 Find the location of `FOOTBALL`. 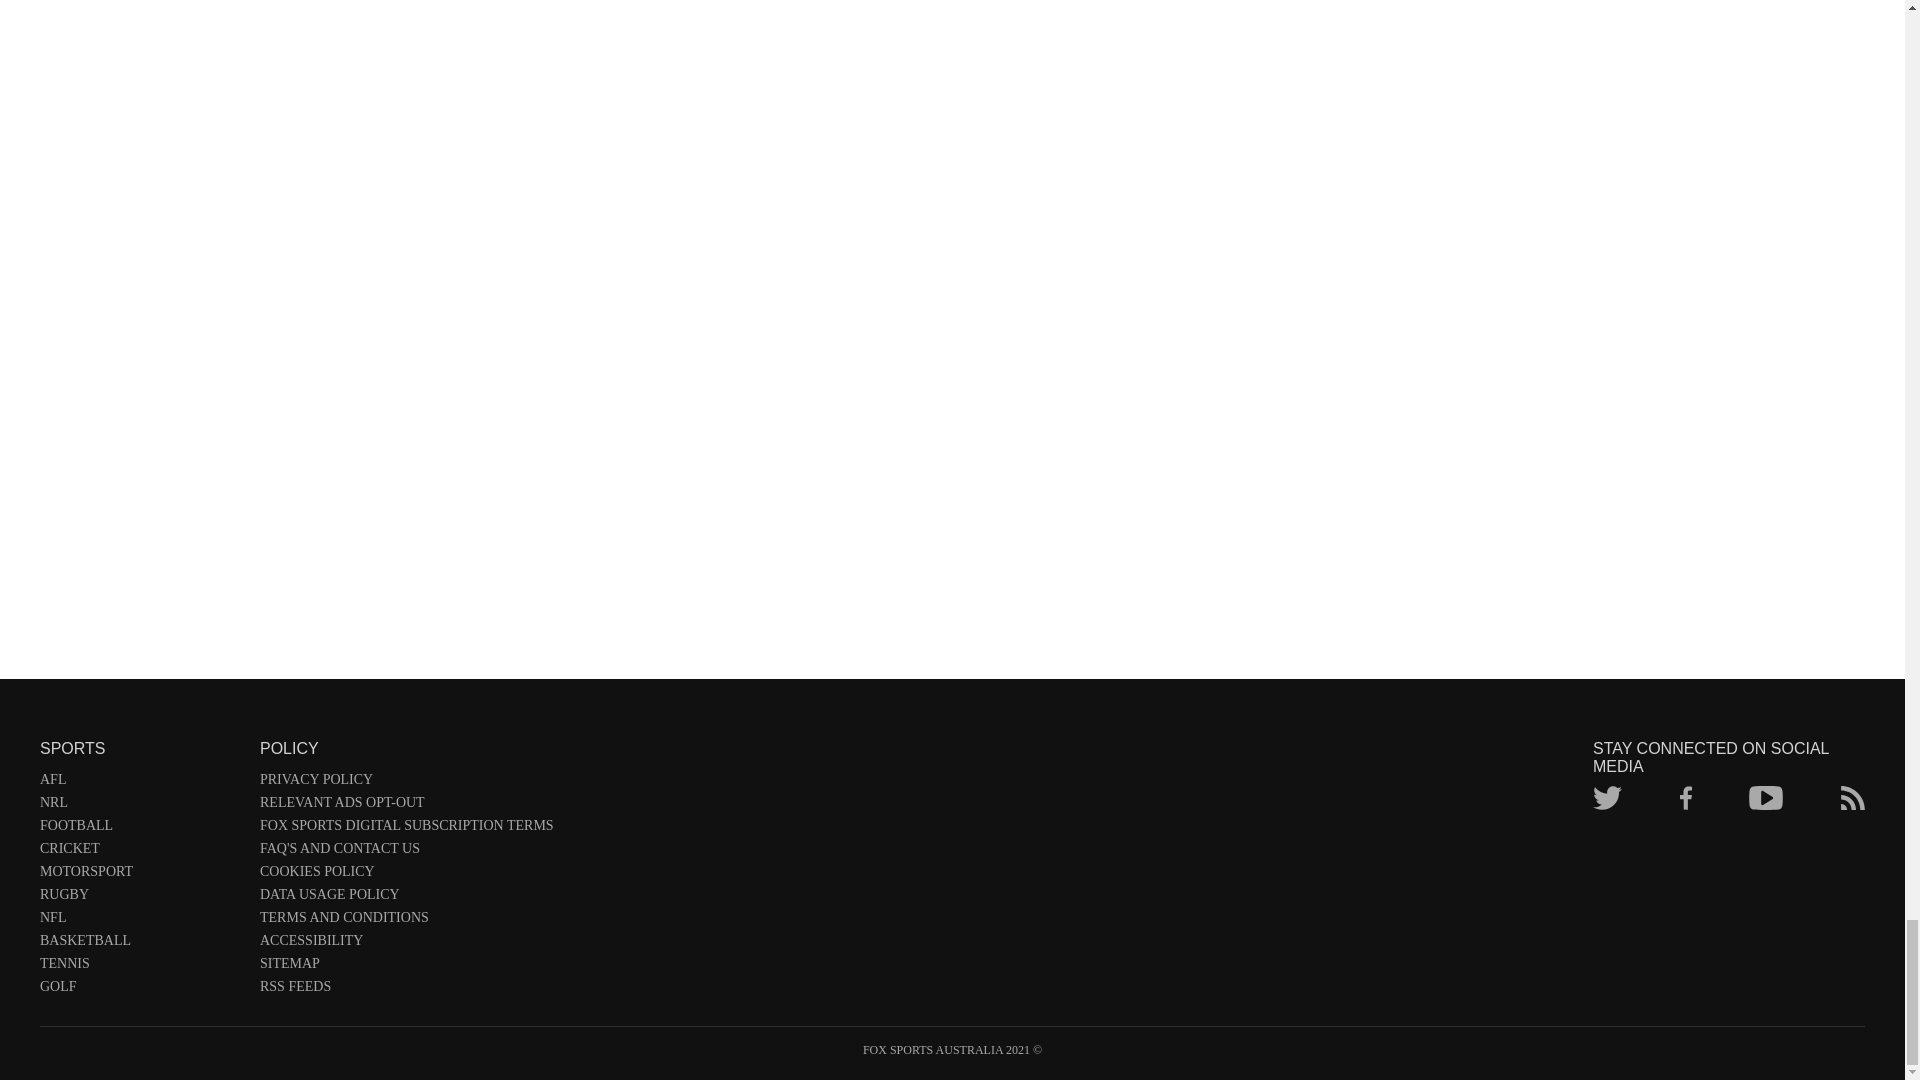

FOOTBALL is located at coordinates (140, 829).